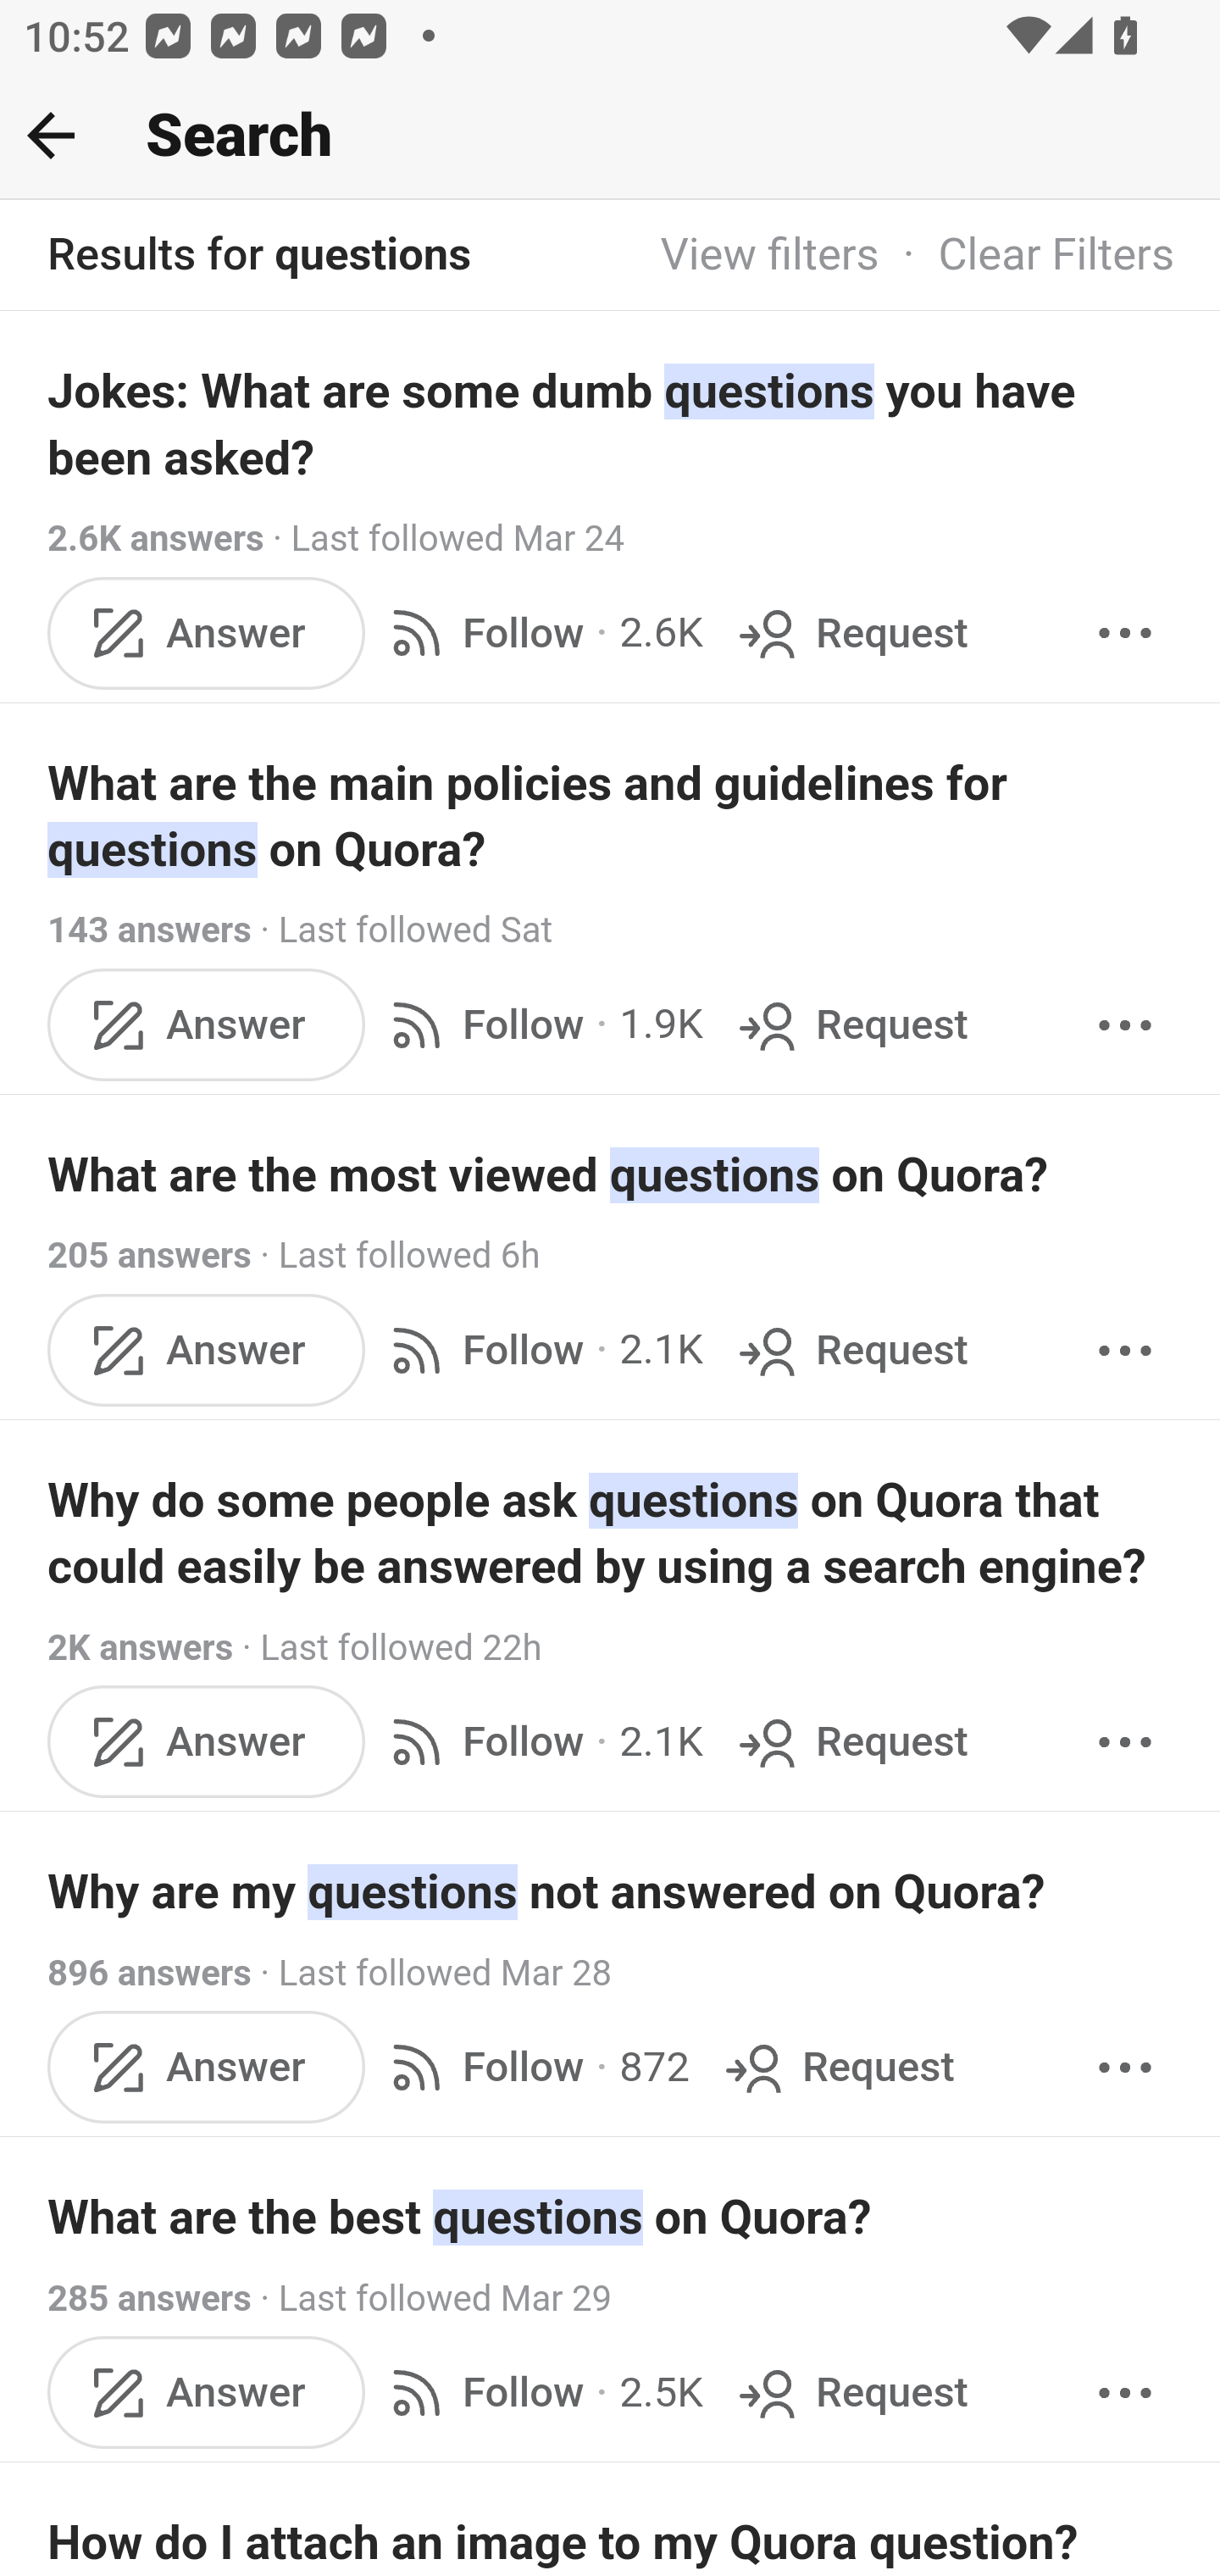 The height and width of the screenshot is (2576, 1220). I want to click on Why are my questions not answered on Quora?, so click(612, 1891).